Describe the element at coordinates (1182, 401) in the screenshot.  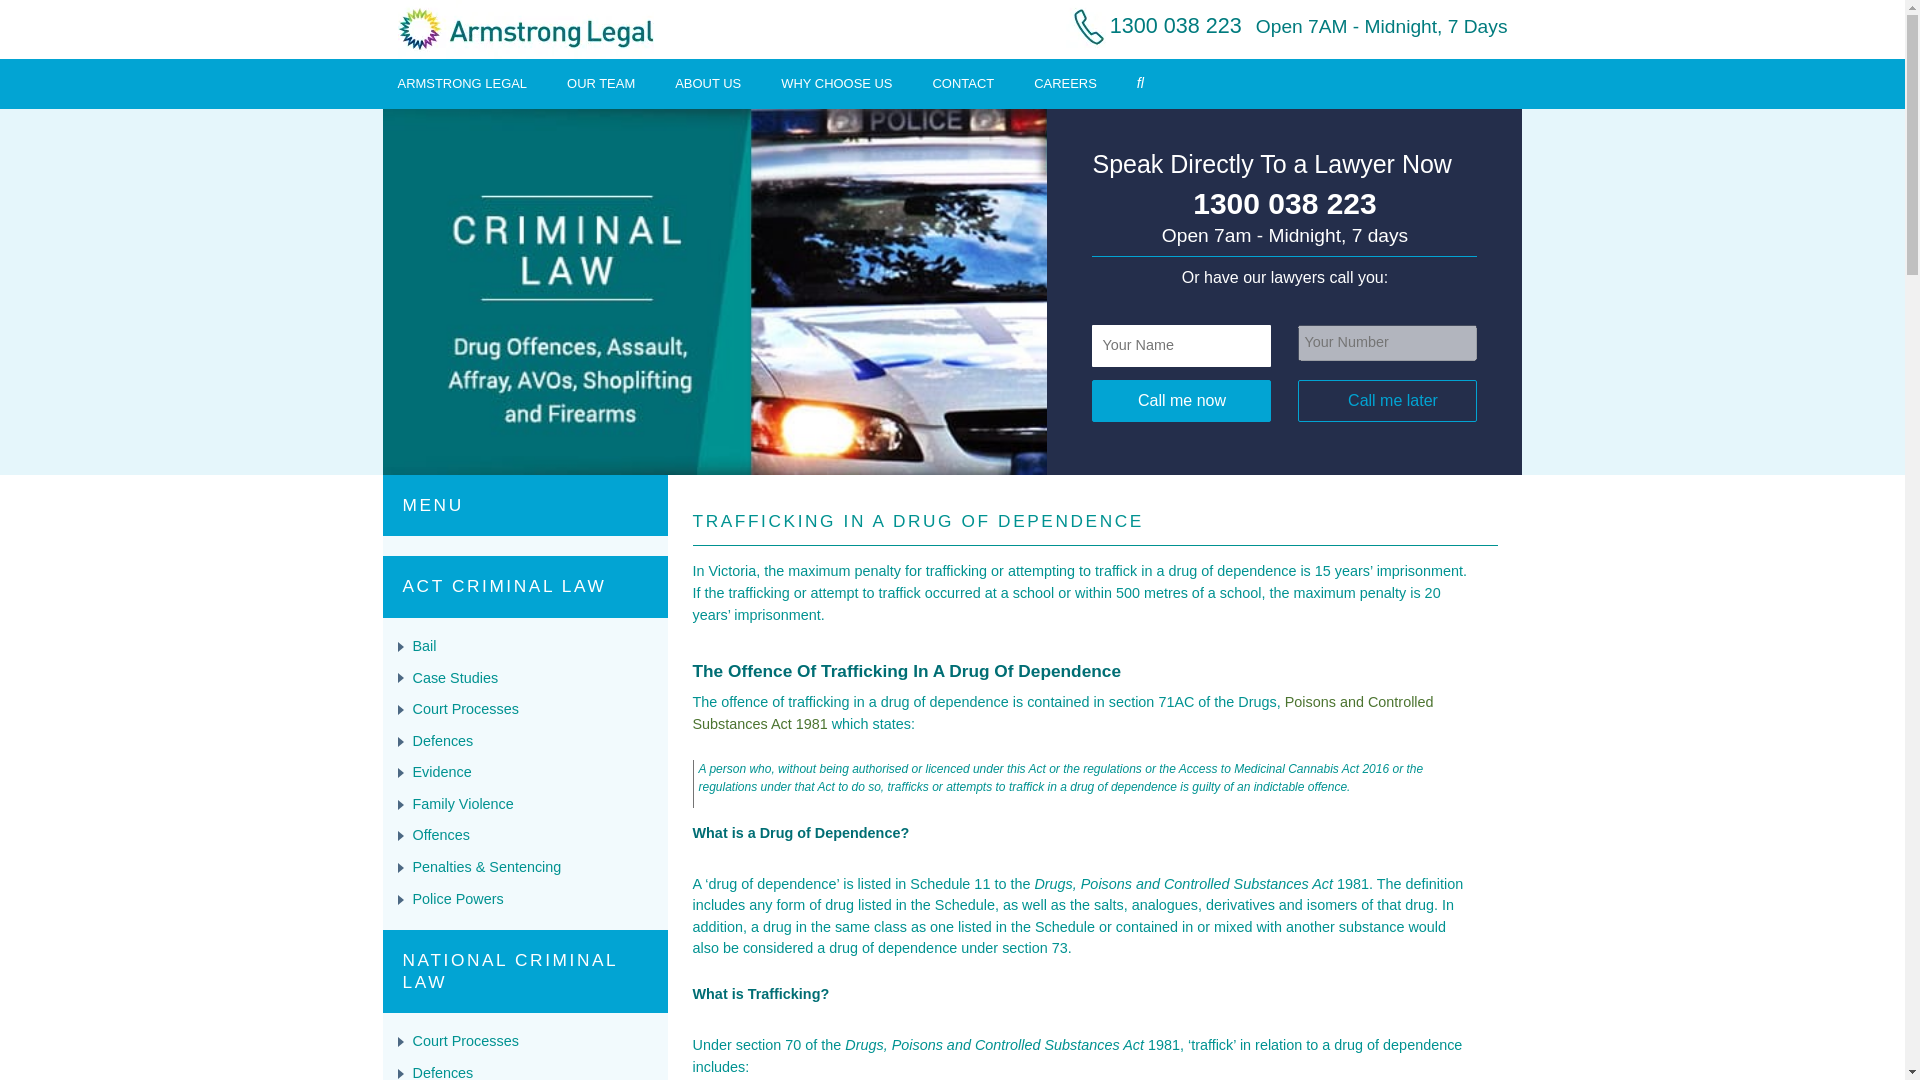
I see `Call me now` at that location.